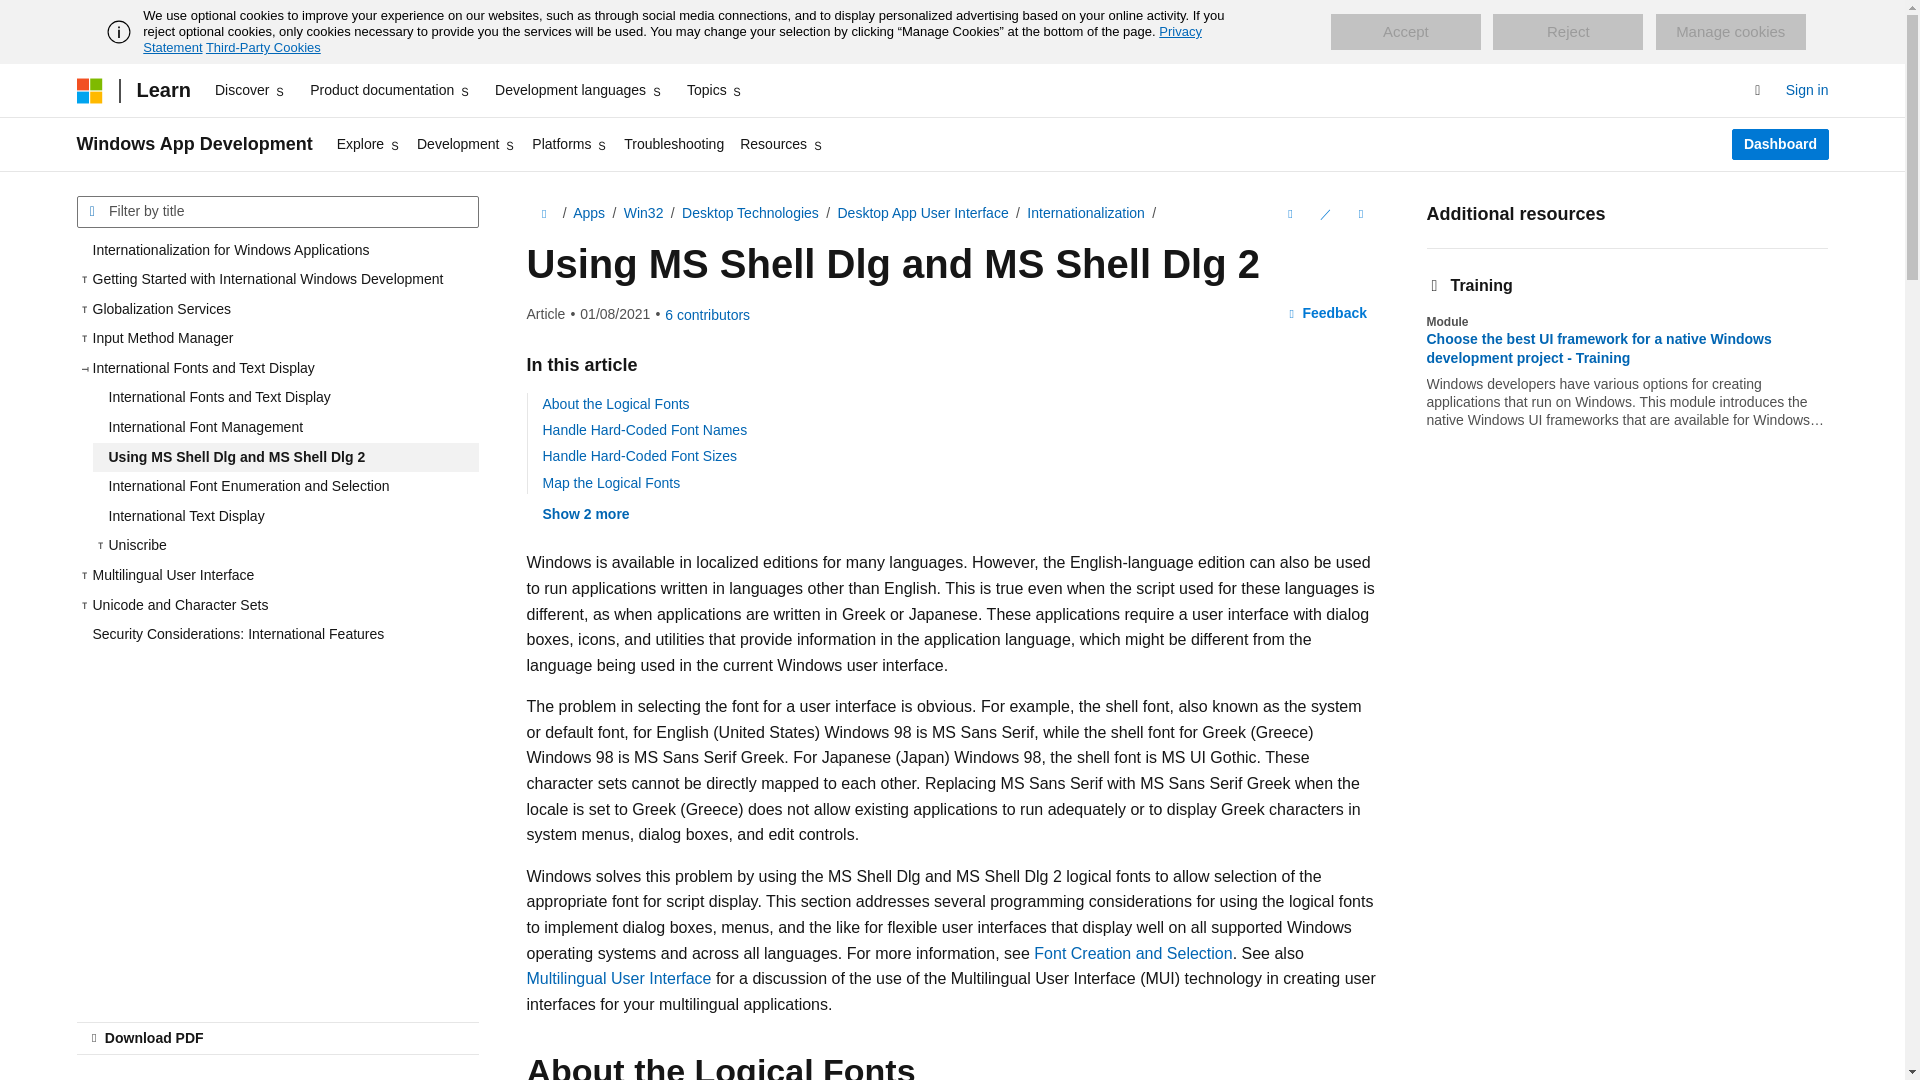 This screenshot has width=1920, height=1080. What do you see at coordinates (466, 144) in the screenshot?
I see `Development` at bounding box center [466, 144].